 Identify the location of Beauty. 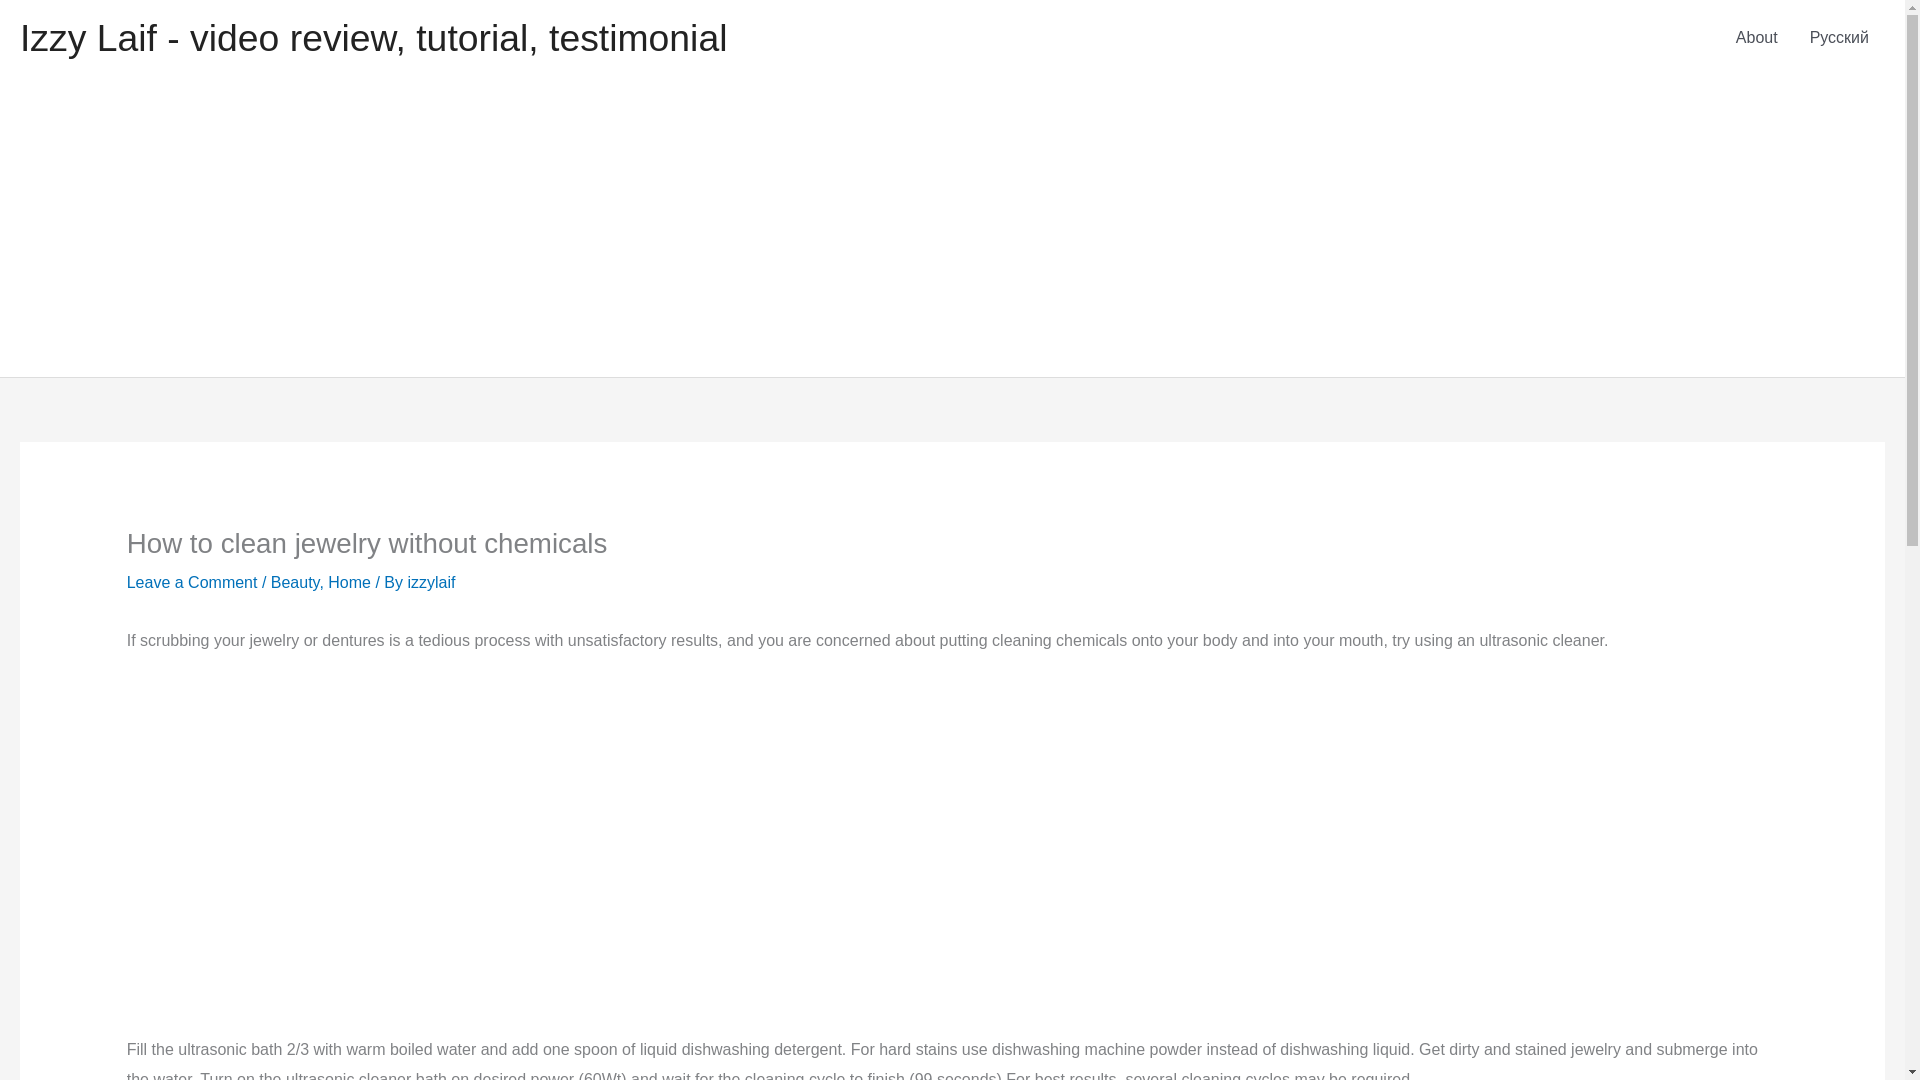
(295, 582).